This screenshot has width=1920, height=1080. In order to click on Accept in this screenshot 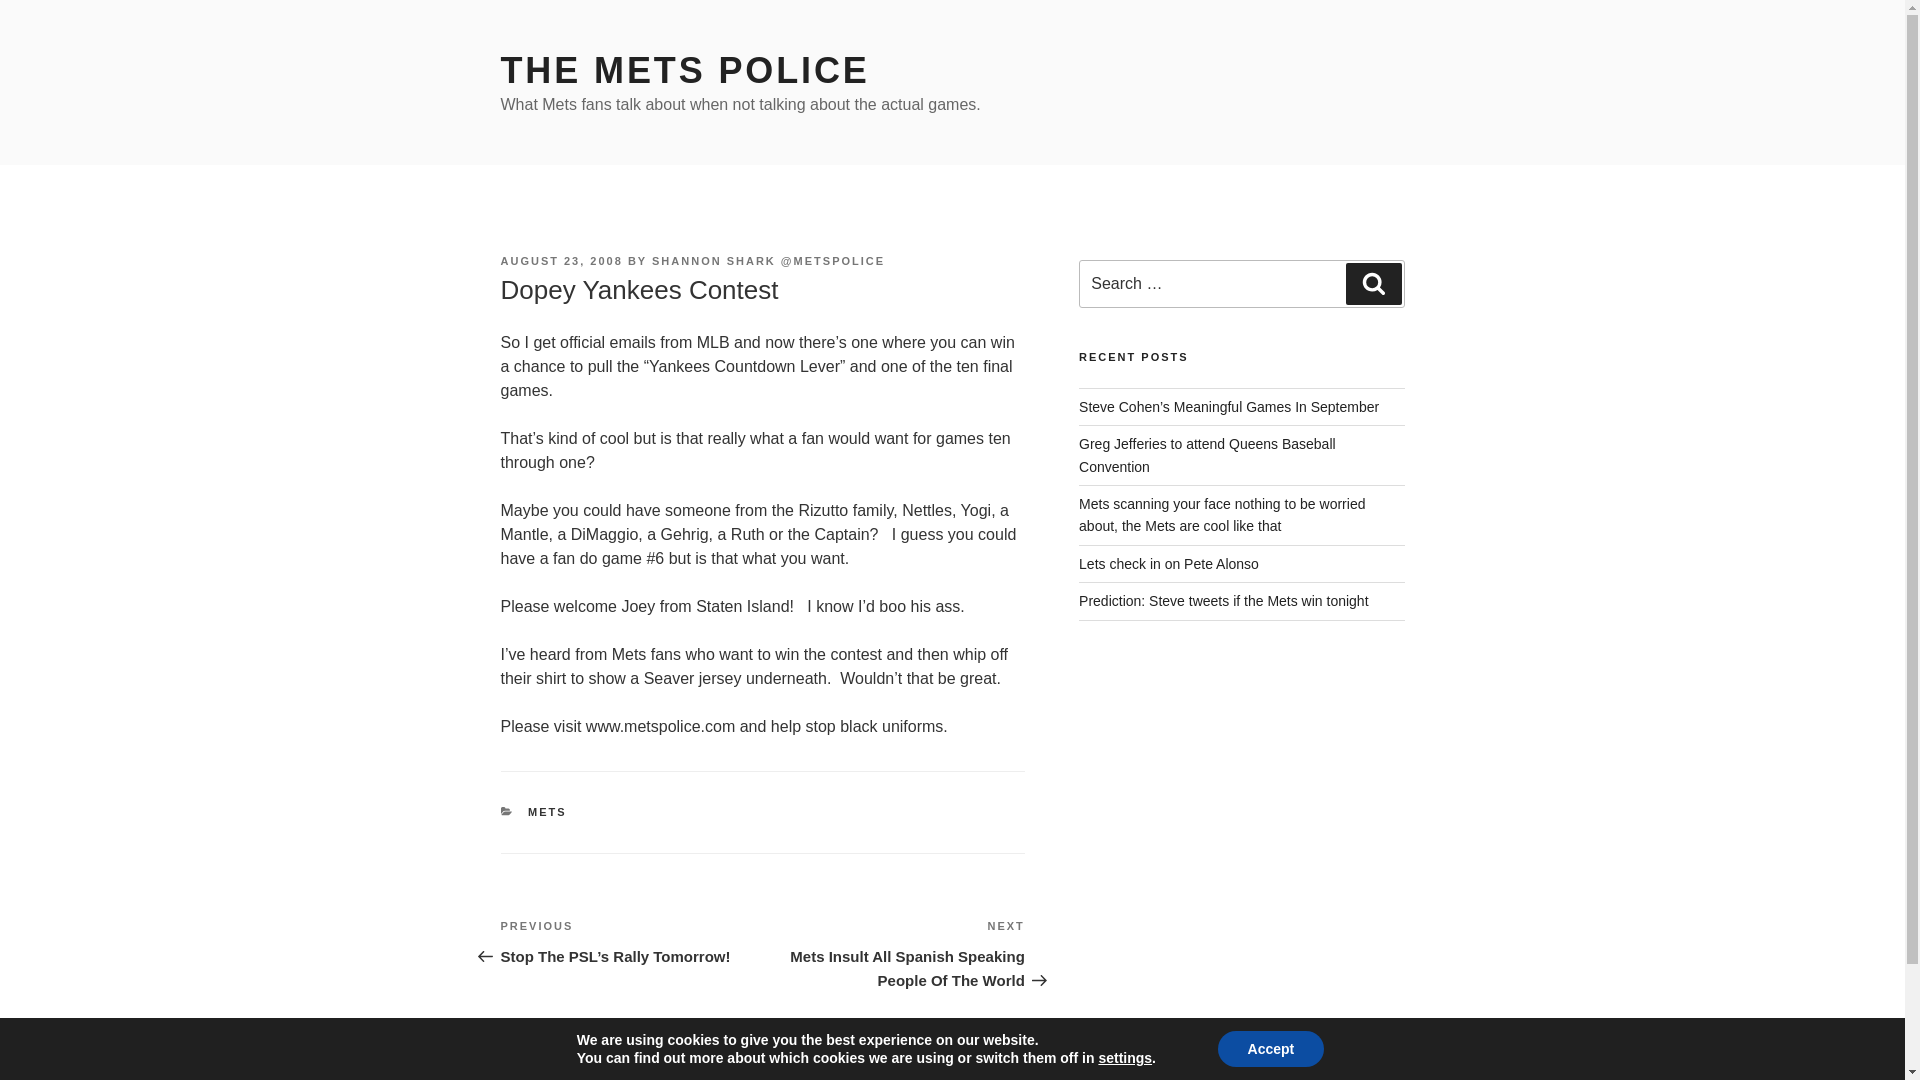, I will do `click(1270, 1049)`.